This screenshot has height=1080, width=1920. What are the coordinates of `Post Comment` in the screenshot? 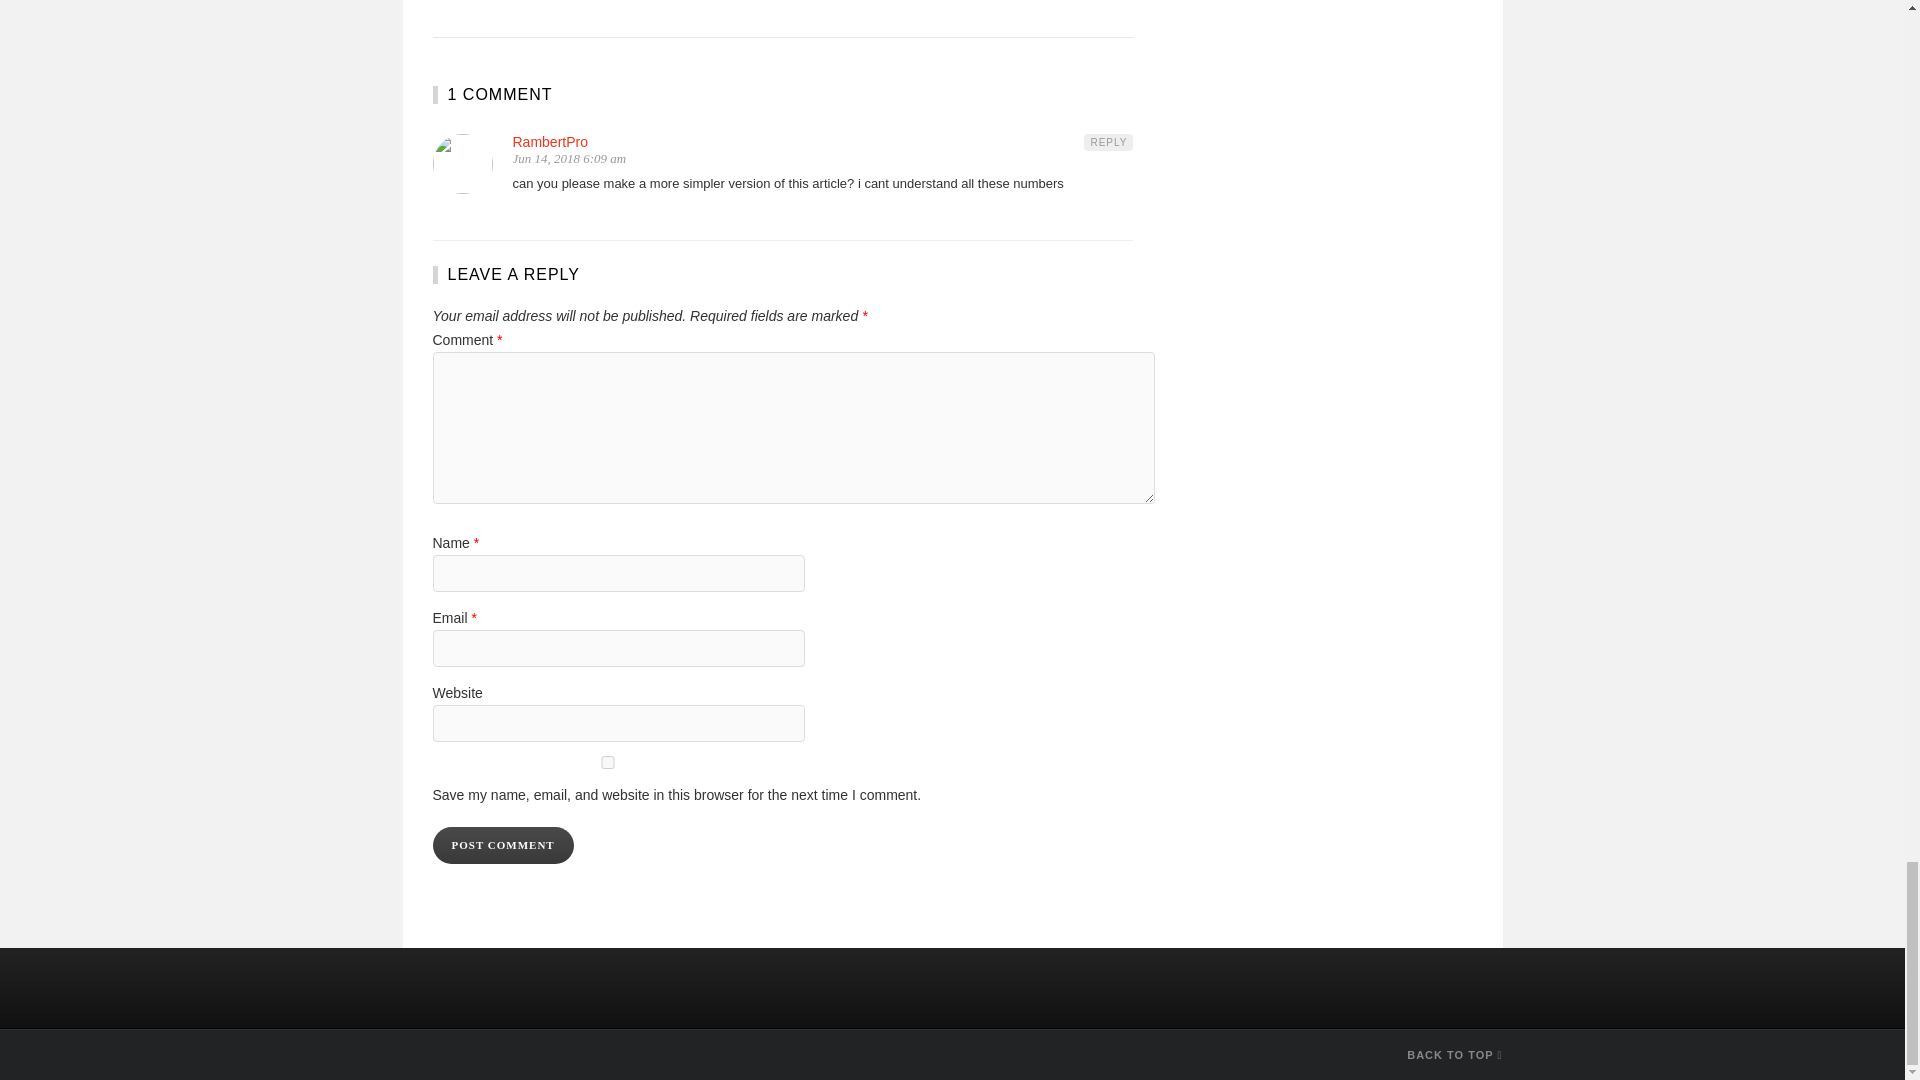 It's located at (502, 846).